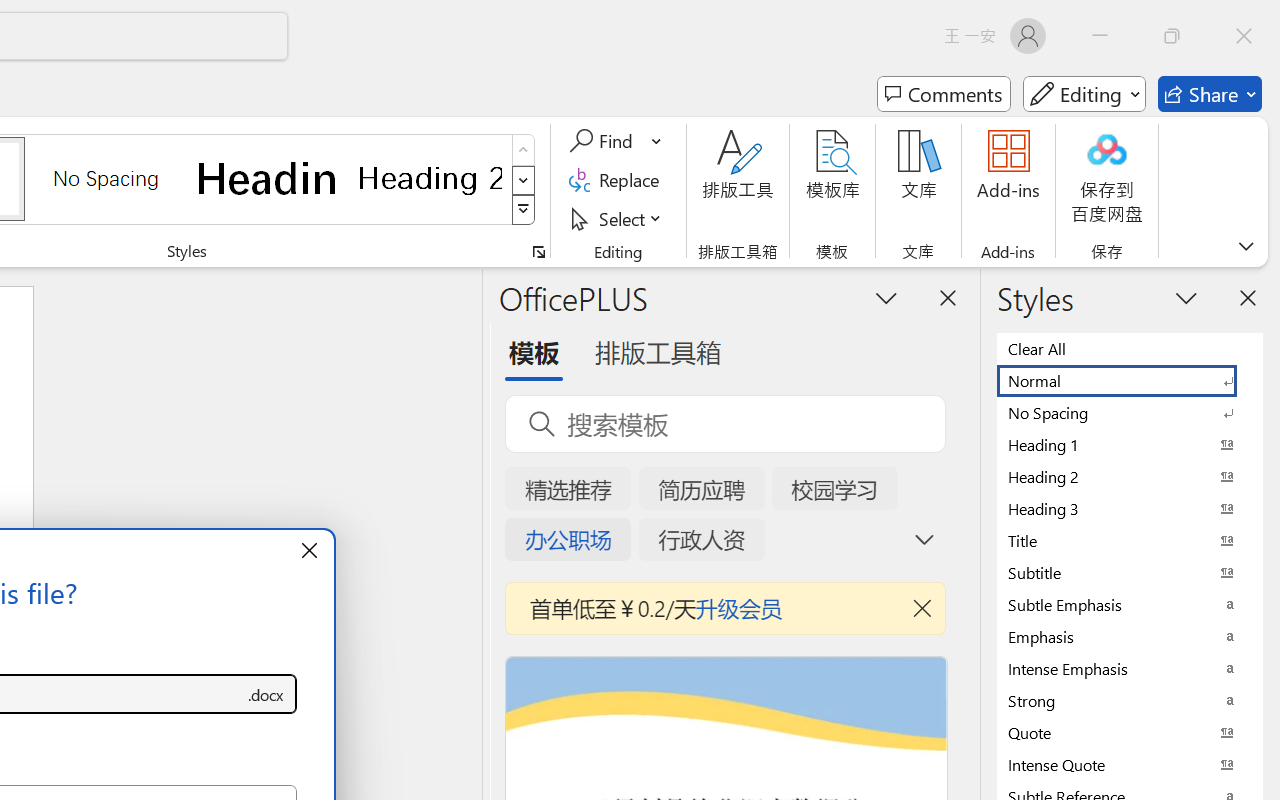 This screenshot has width=1280, height=800. Describe the element at coordinates (1130, 732) in the screenshot. I see `Quote` at that location.